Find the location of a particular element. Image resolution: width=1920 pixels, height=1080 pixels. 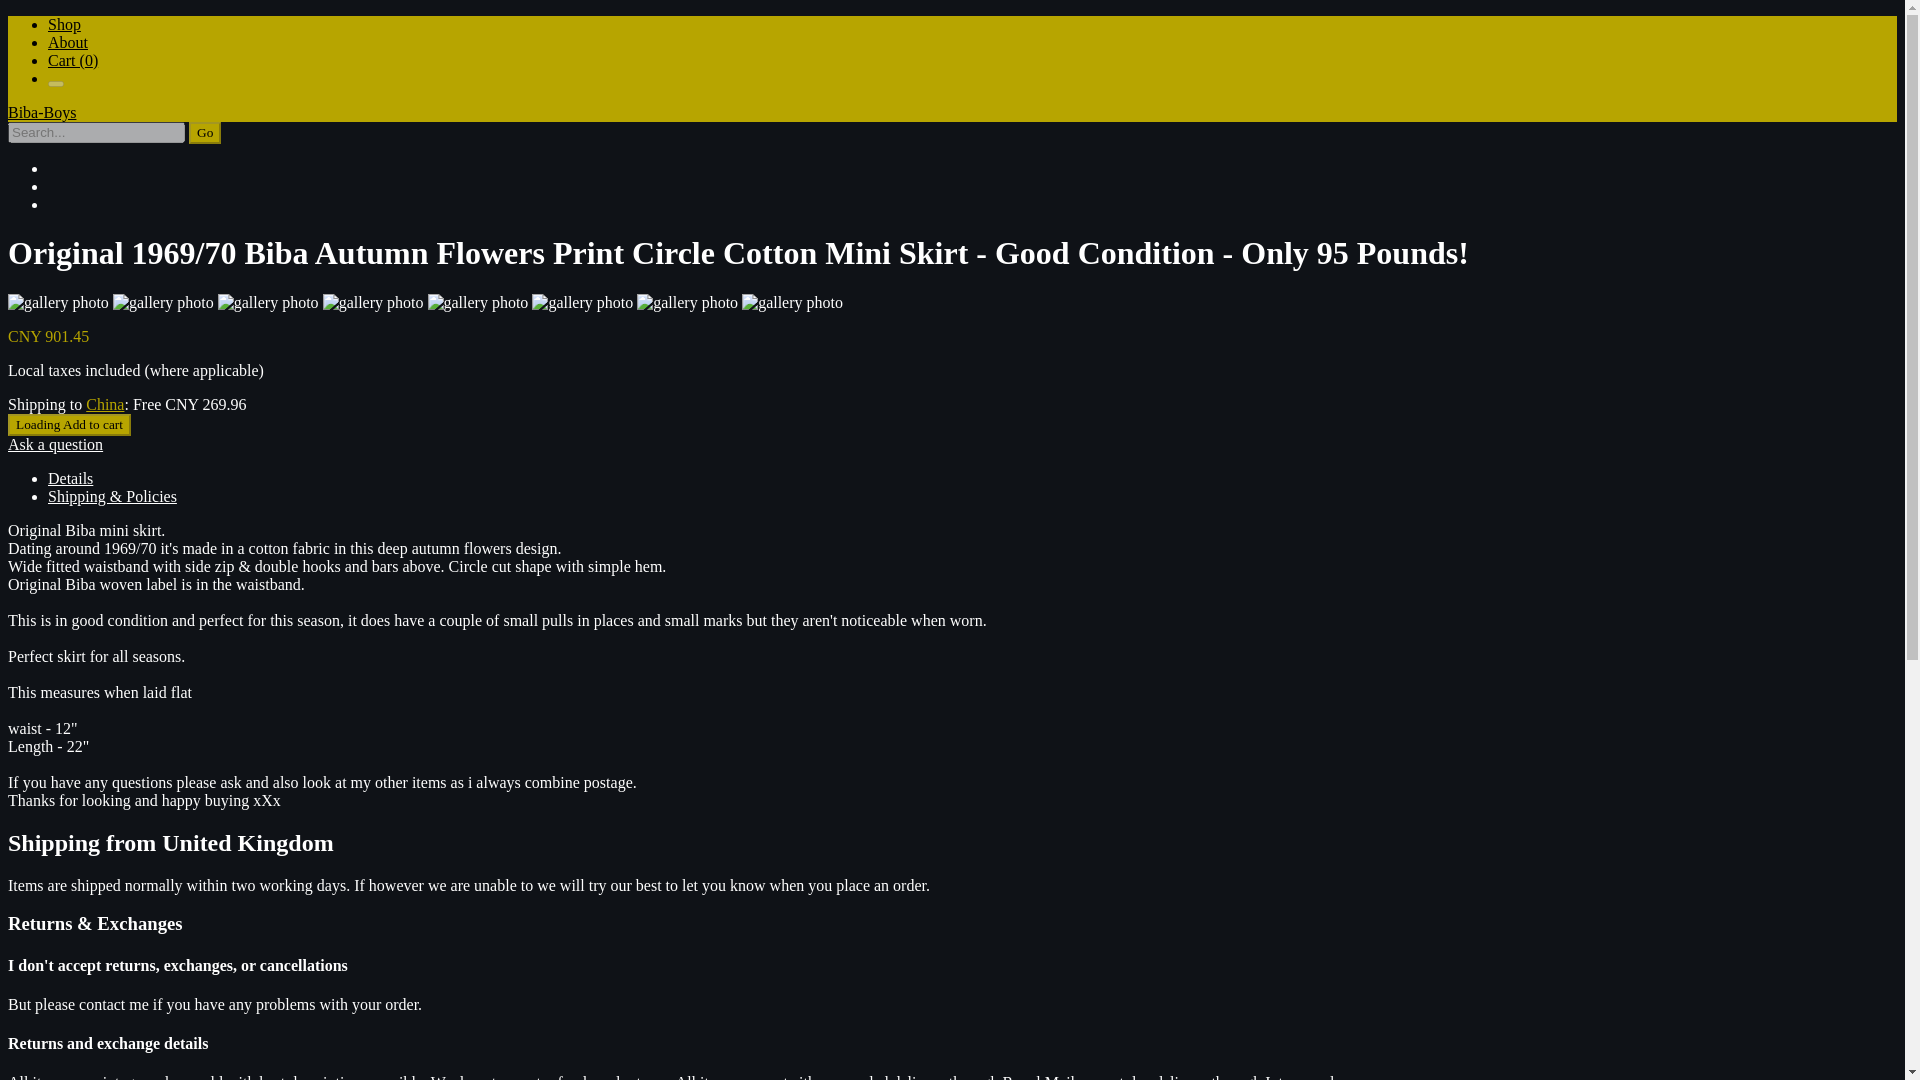

Shop is located at coordinates (64, 24).